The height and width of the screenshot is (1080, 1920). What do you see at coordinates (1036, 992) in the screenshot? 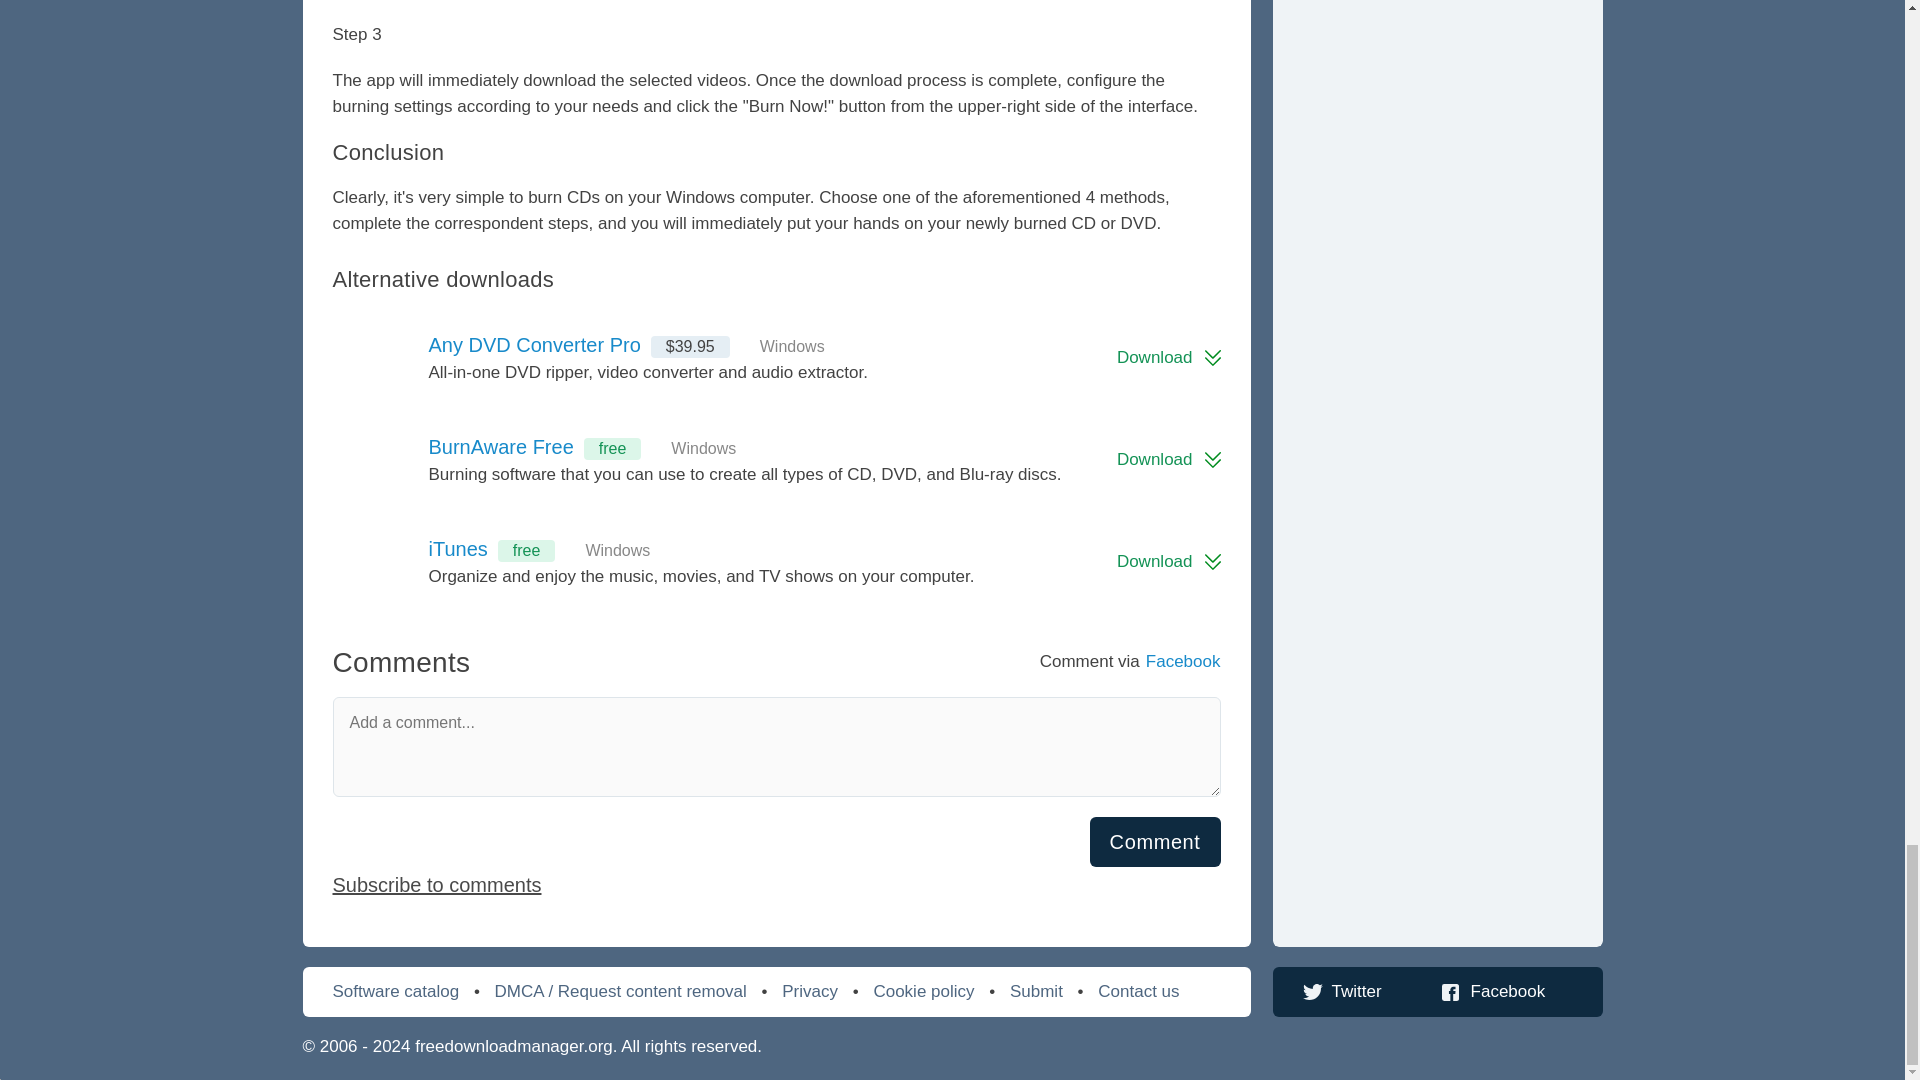
I see `Submit` at bounding box center [1036, 992].